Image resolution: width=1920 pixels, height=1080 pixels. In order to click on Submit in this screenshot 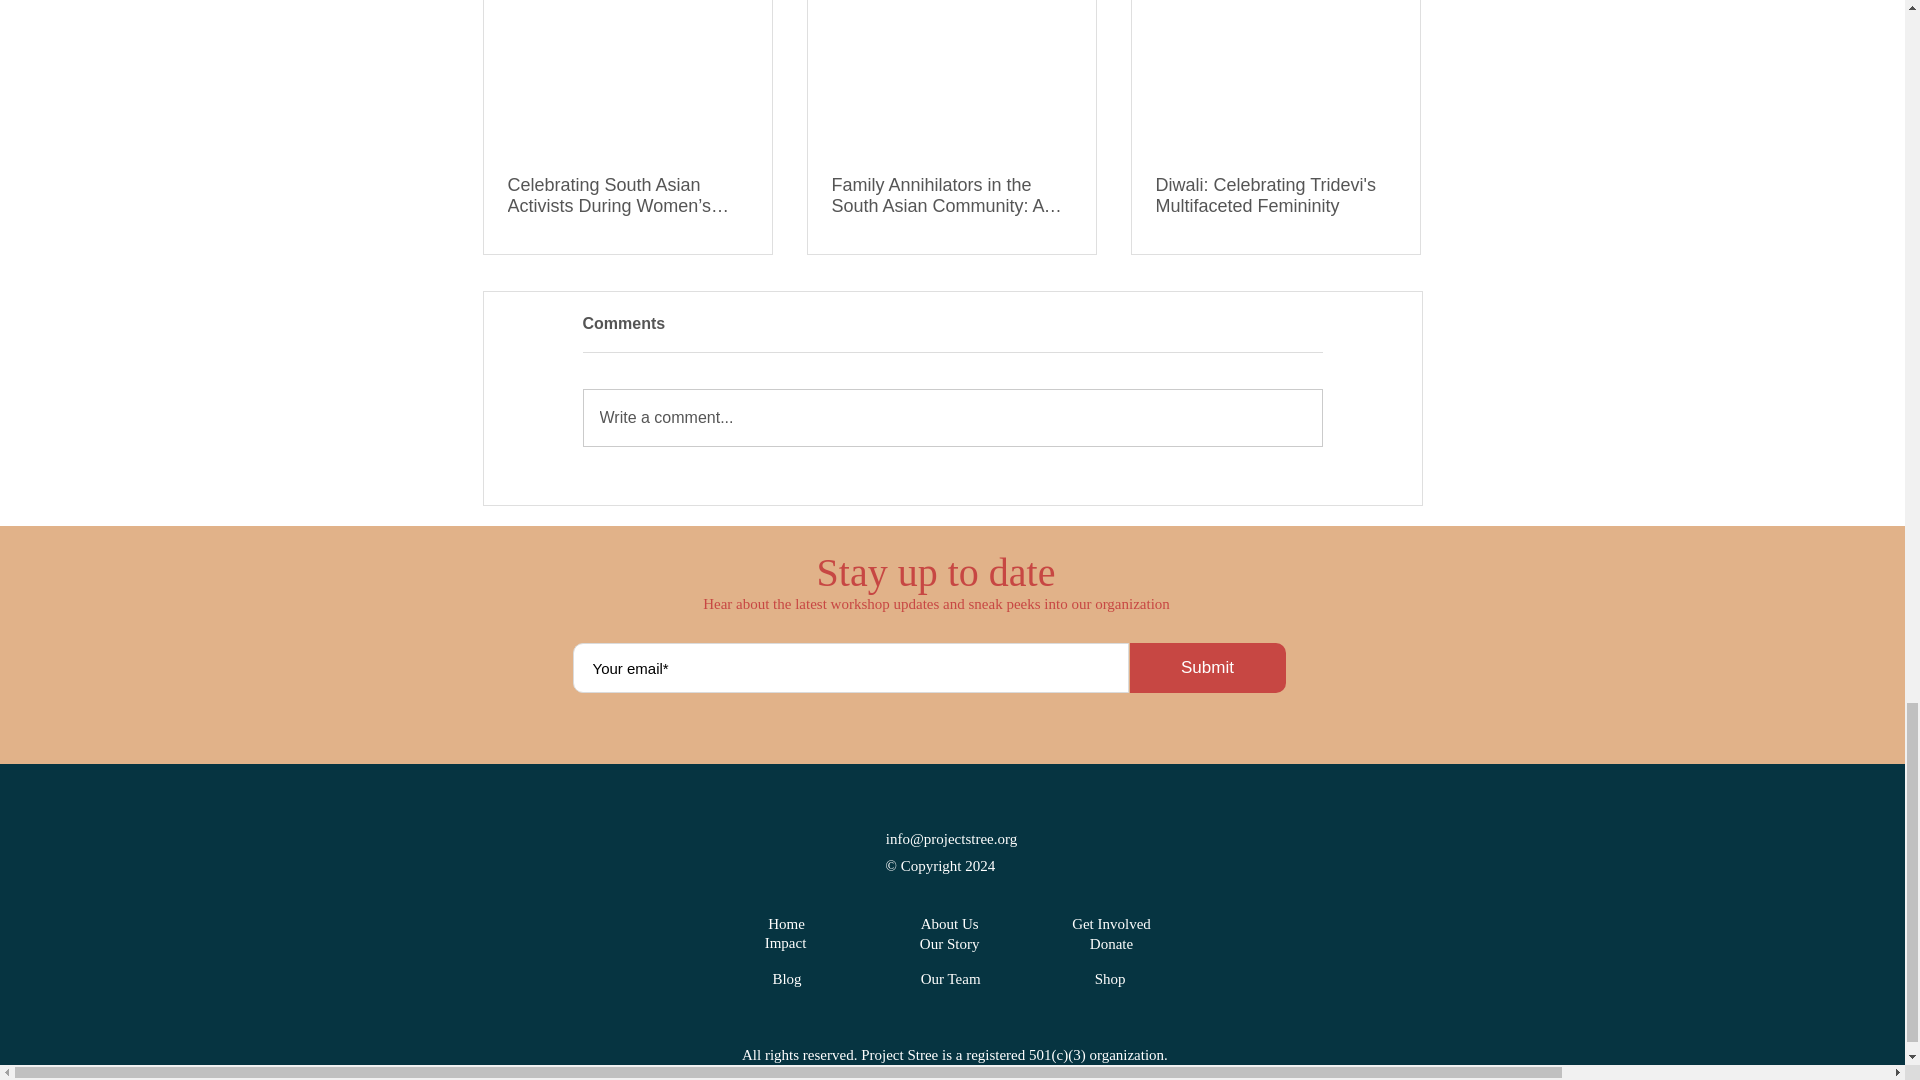, I will do `click(1208, 668)`.